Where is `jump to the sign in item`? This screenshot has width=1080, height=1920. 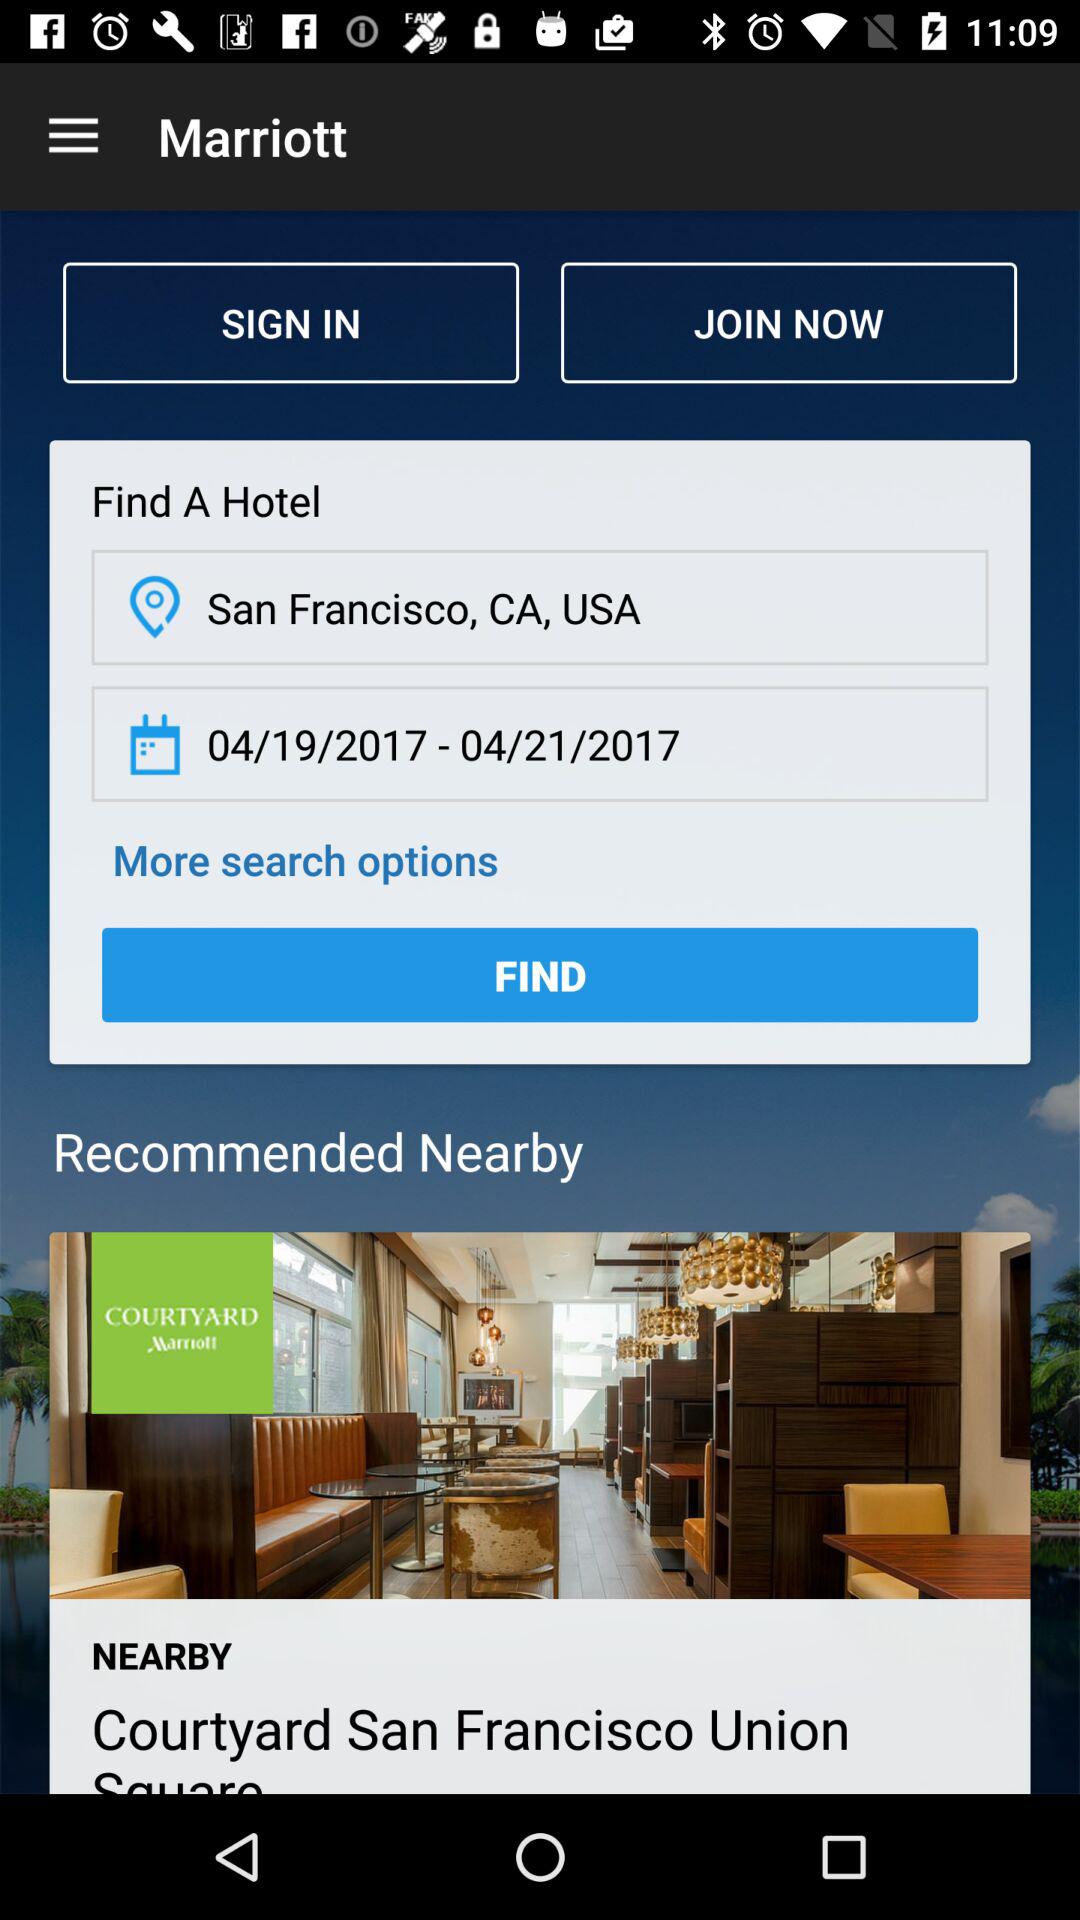
jump to the sign in item is located at coordinates (291, 322).